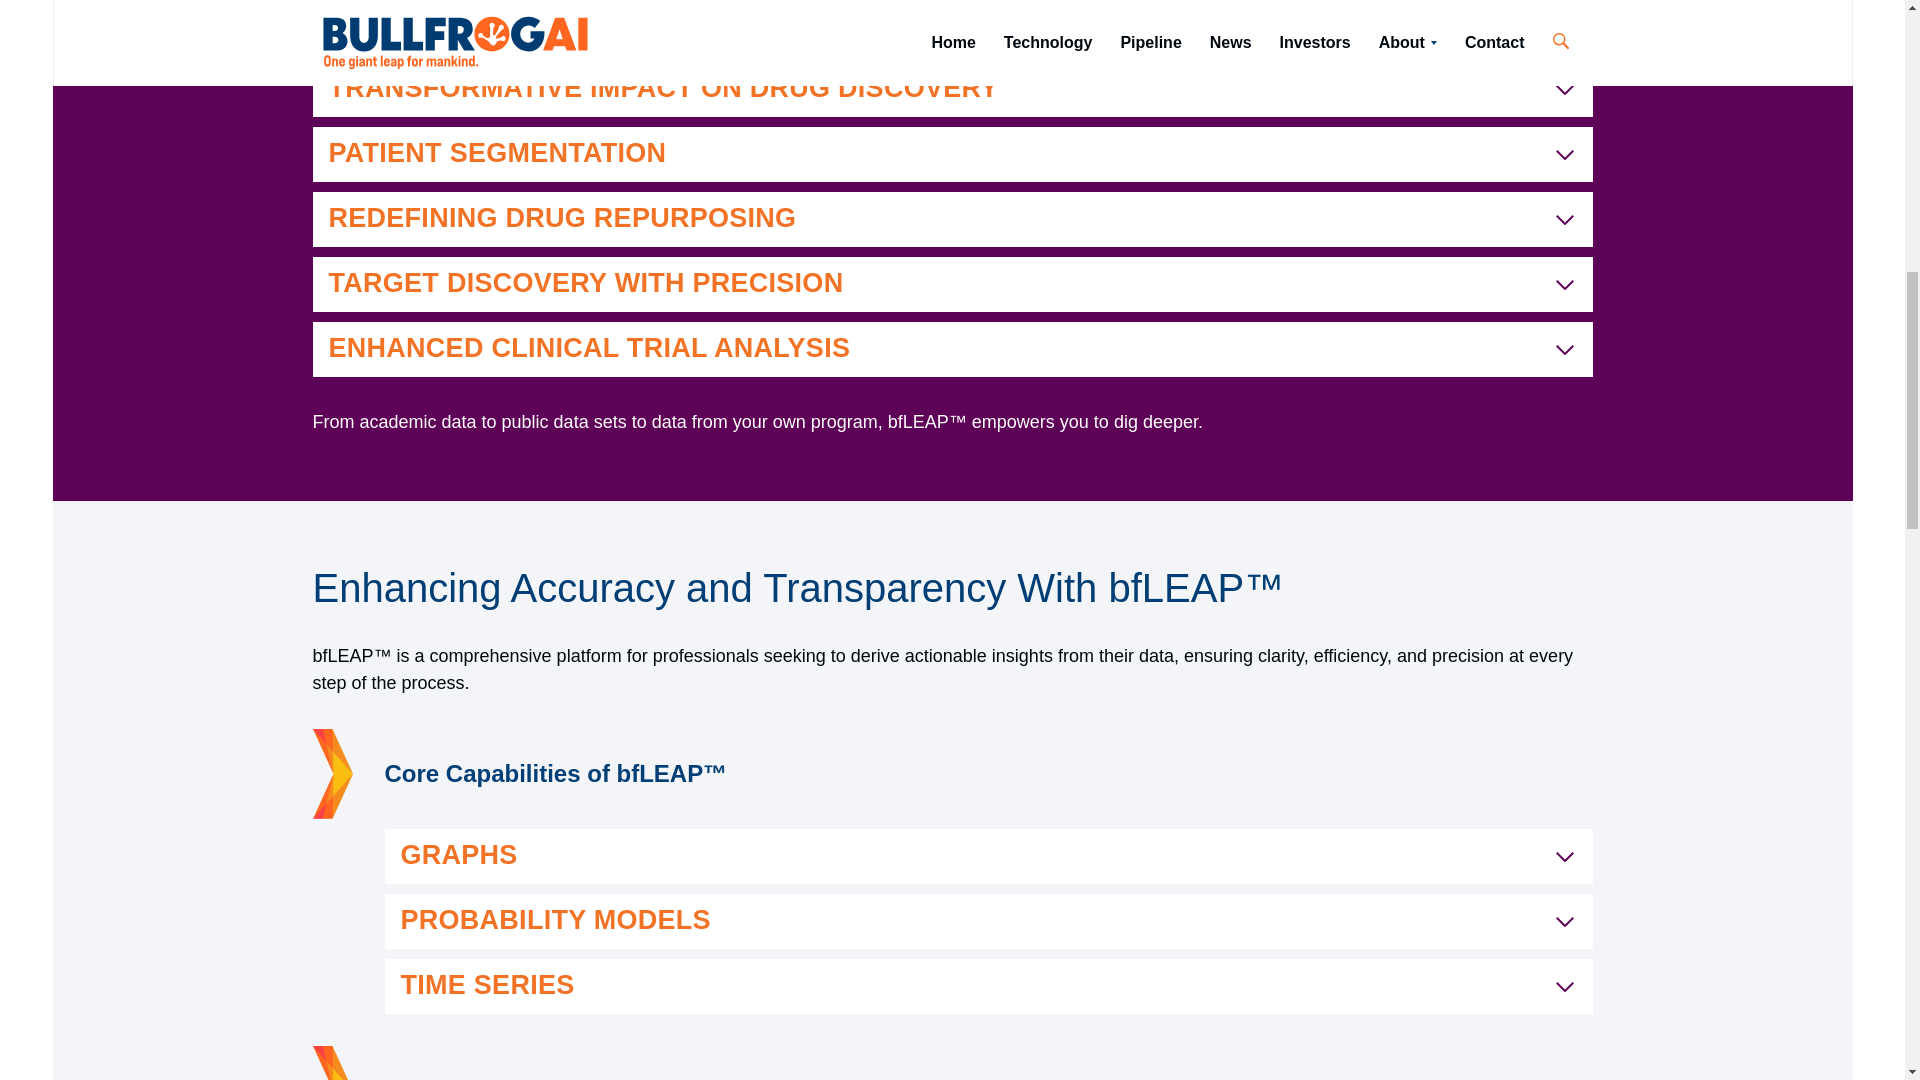  What do you see at coordinates (988, 986) in the screenshot?
I see `TIME SERIES` at bounding box center [988, 986].